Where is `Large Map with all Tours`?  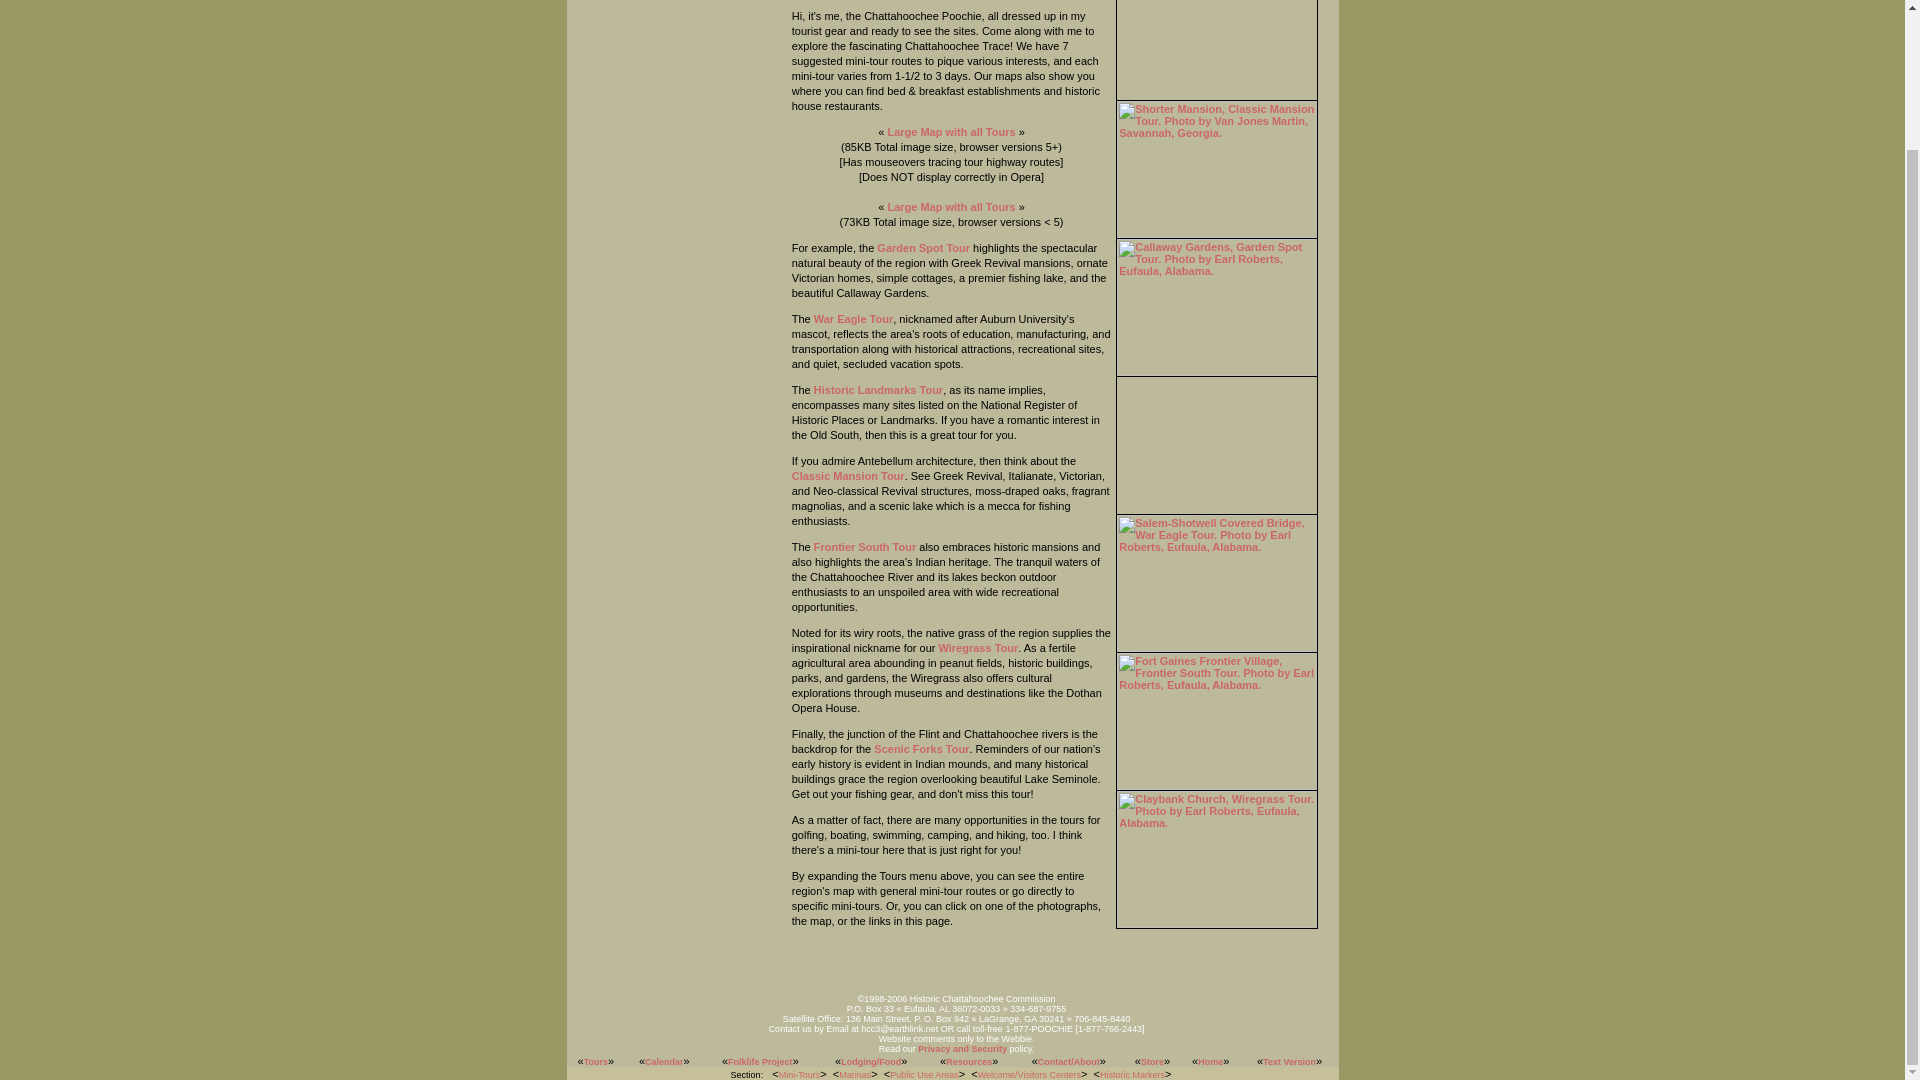
Large Map with all Tours is located at coordinates (951, 206).